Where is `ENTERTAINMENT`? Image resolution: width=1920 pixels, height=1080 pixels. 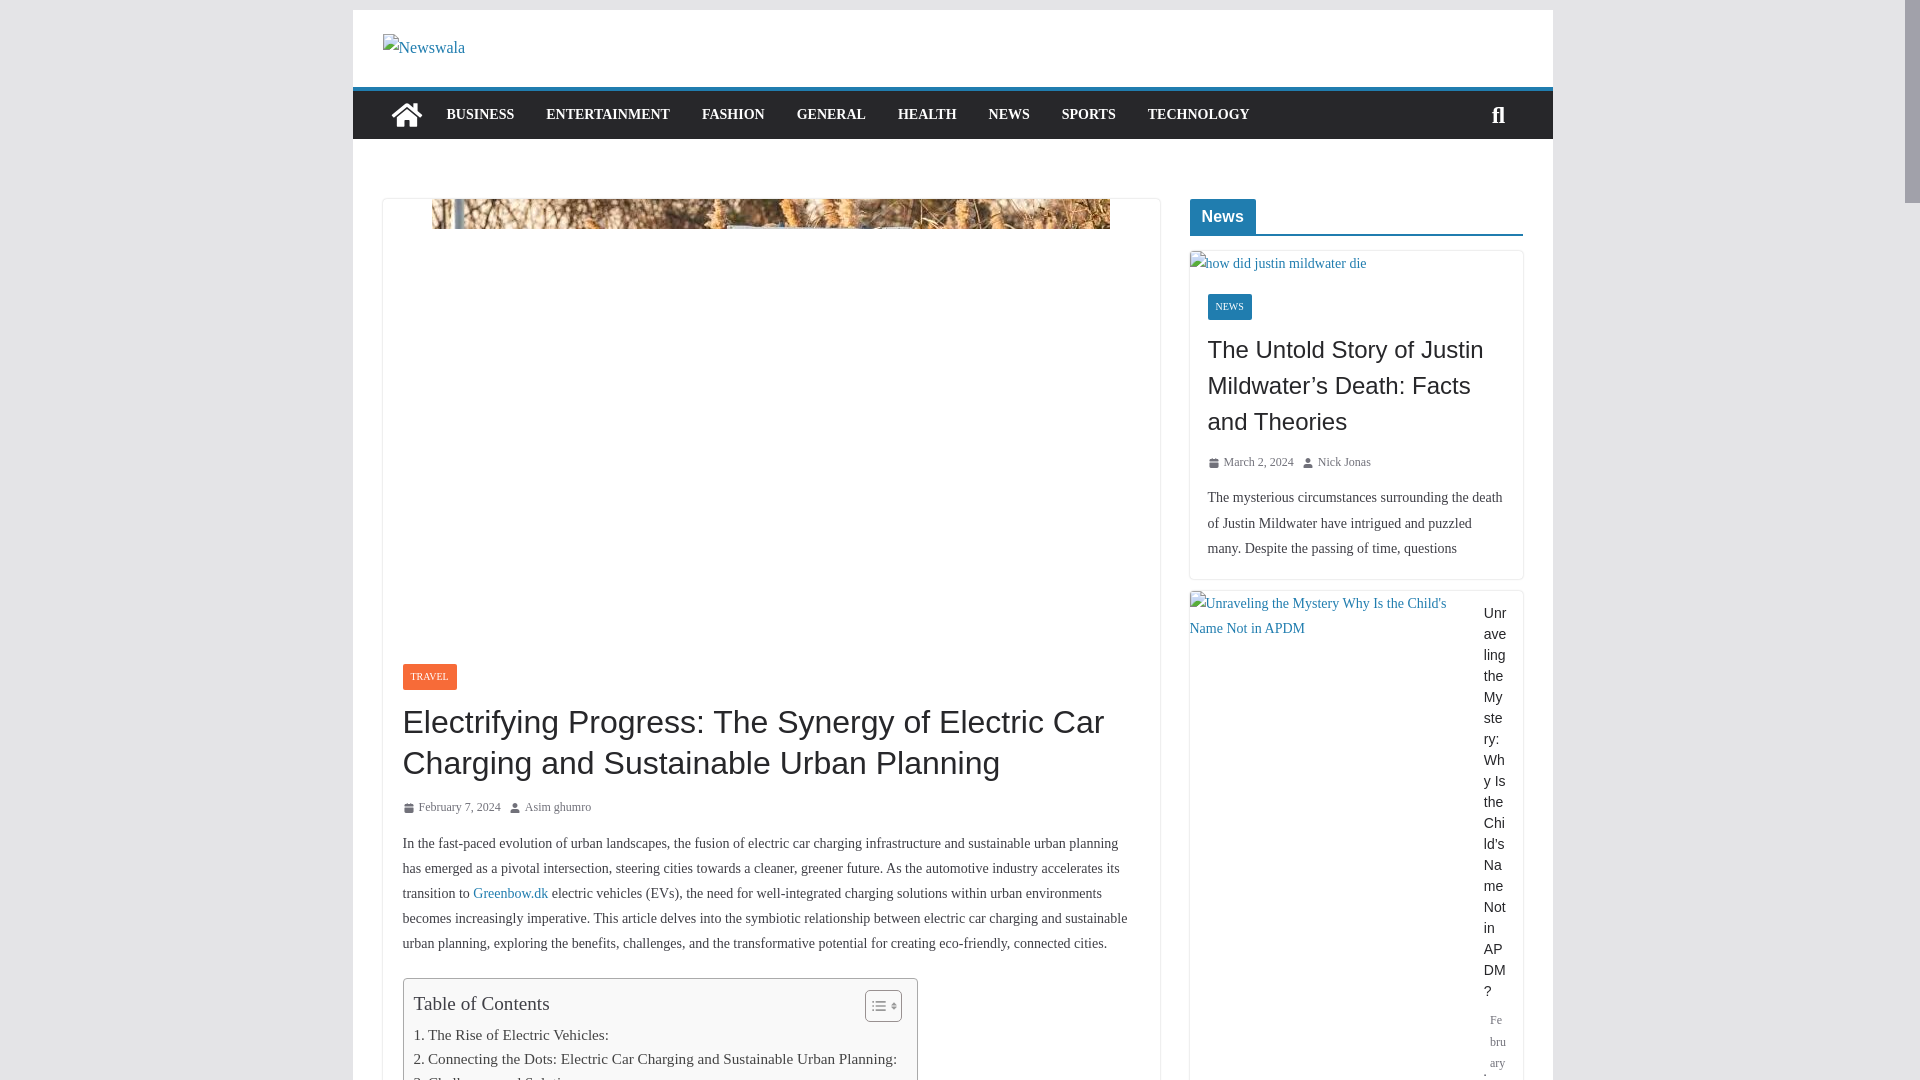 ENTERTAINMENT is located at coordinates (608, 114).